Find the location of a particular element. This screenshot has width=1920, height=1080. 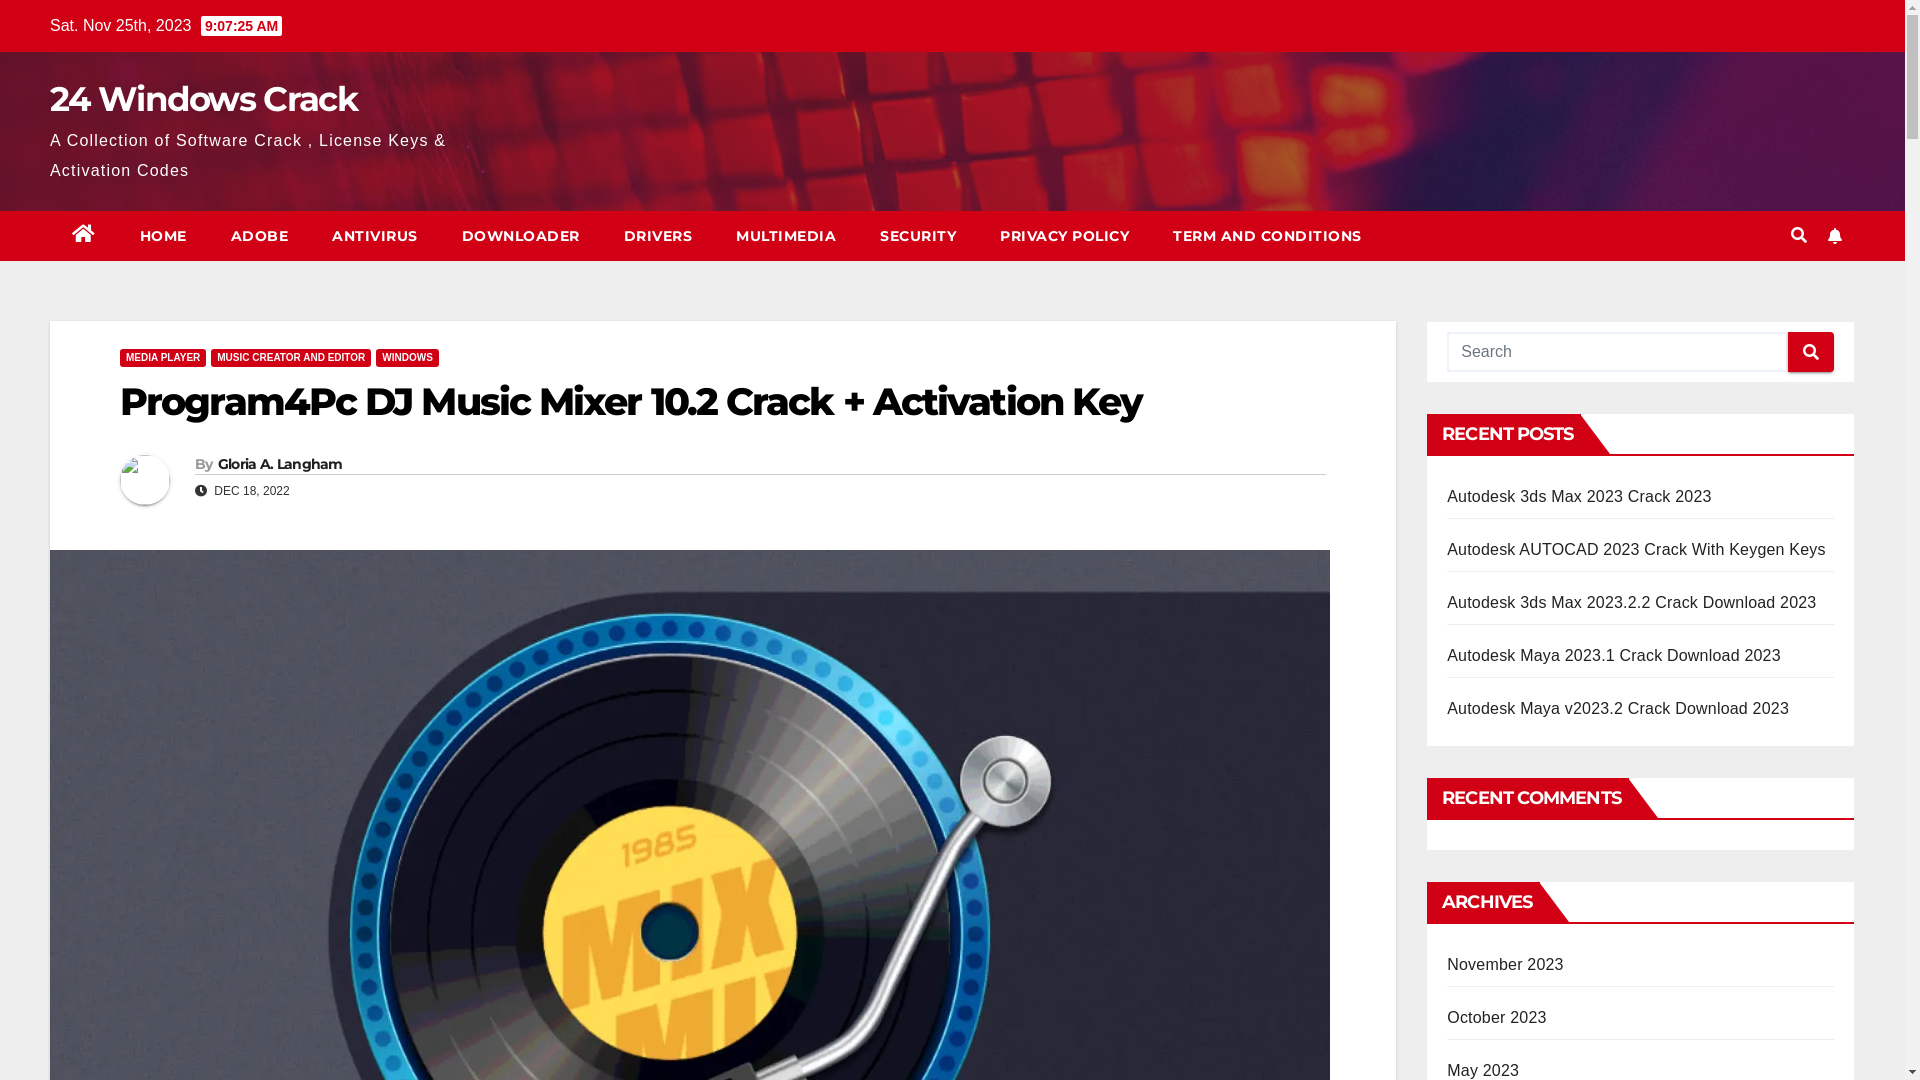

MUSIC CREATOR AND EDITOR is located at coordinates (291, 358).